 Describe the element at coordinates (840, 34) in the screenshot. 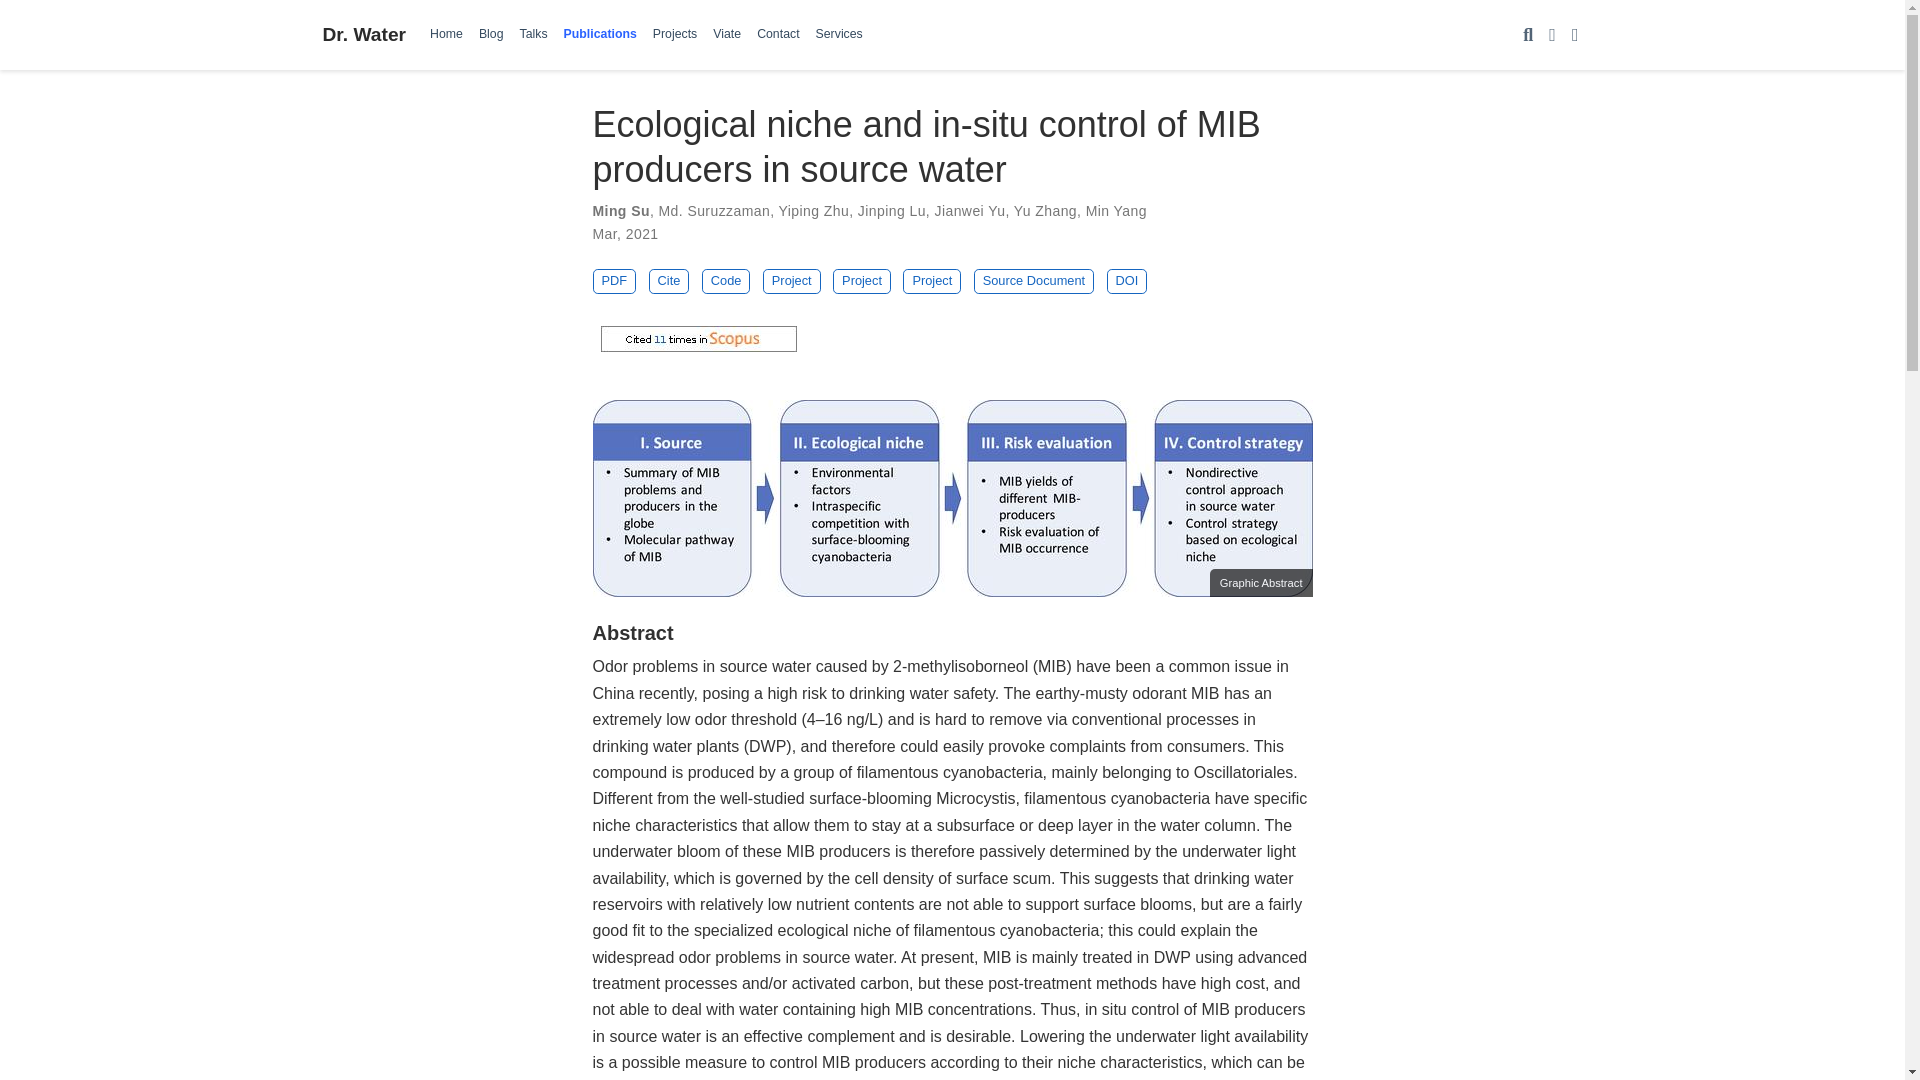

I see `Services` at that location.